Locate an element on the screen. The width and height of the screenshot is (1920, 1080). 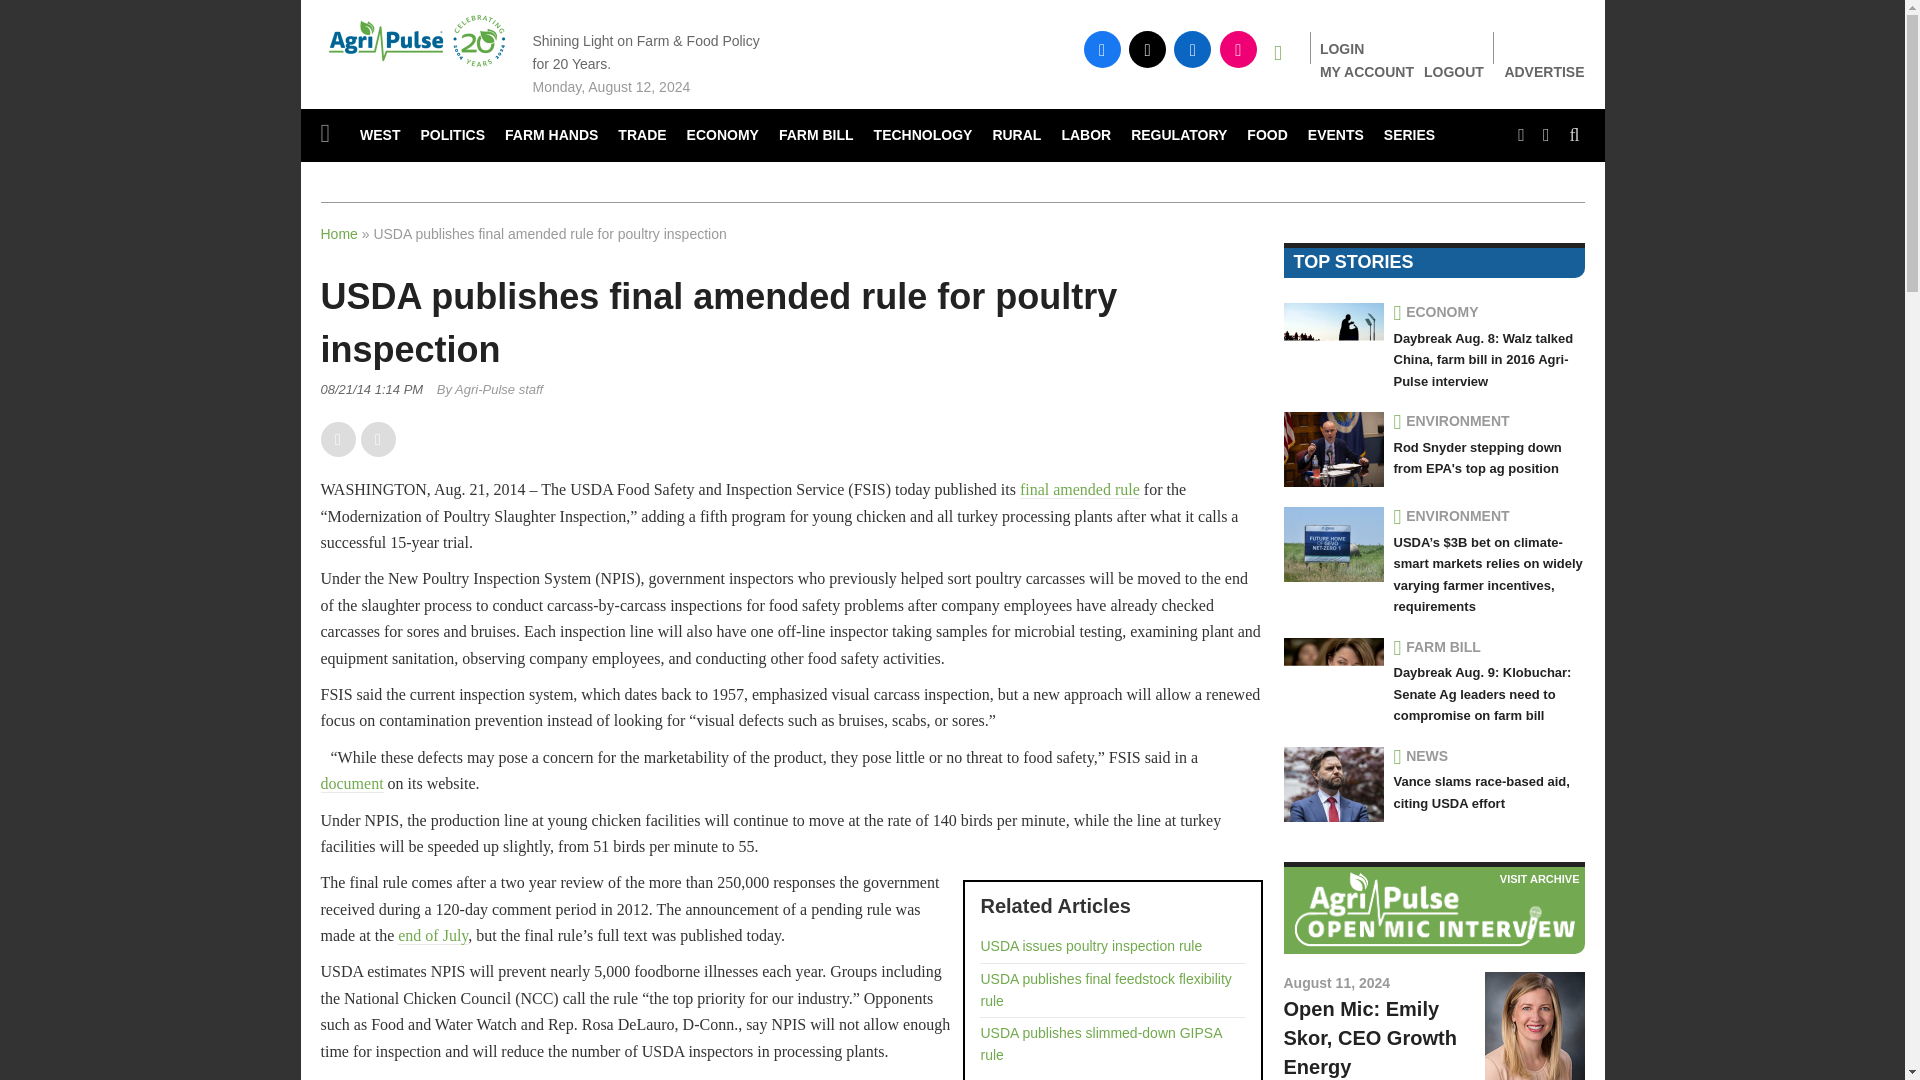
ECONOMY is located at coordinates (723, 136).